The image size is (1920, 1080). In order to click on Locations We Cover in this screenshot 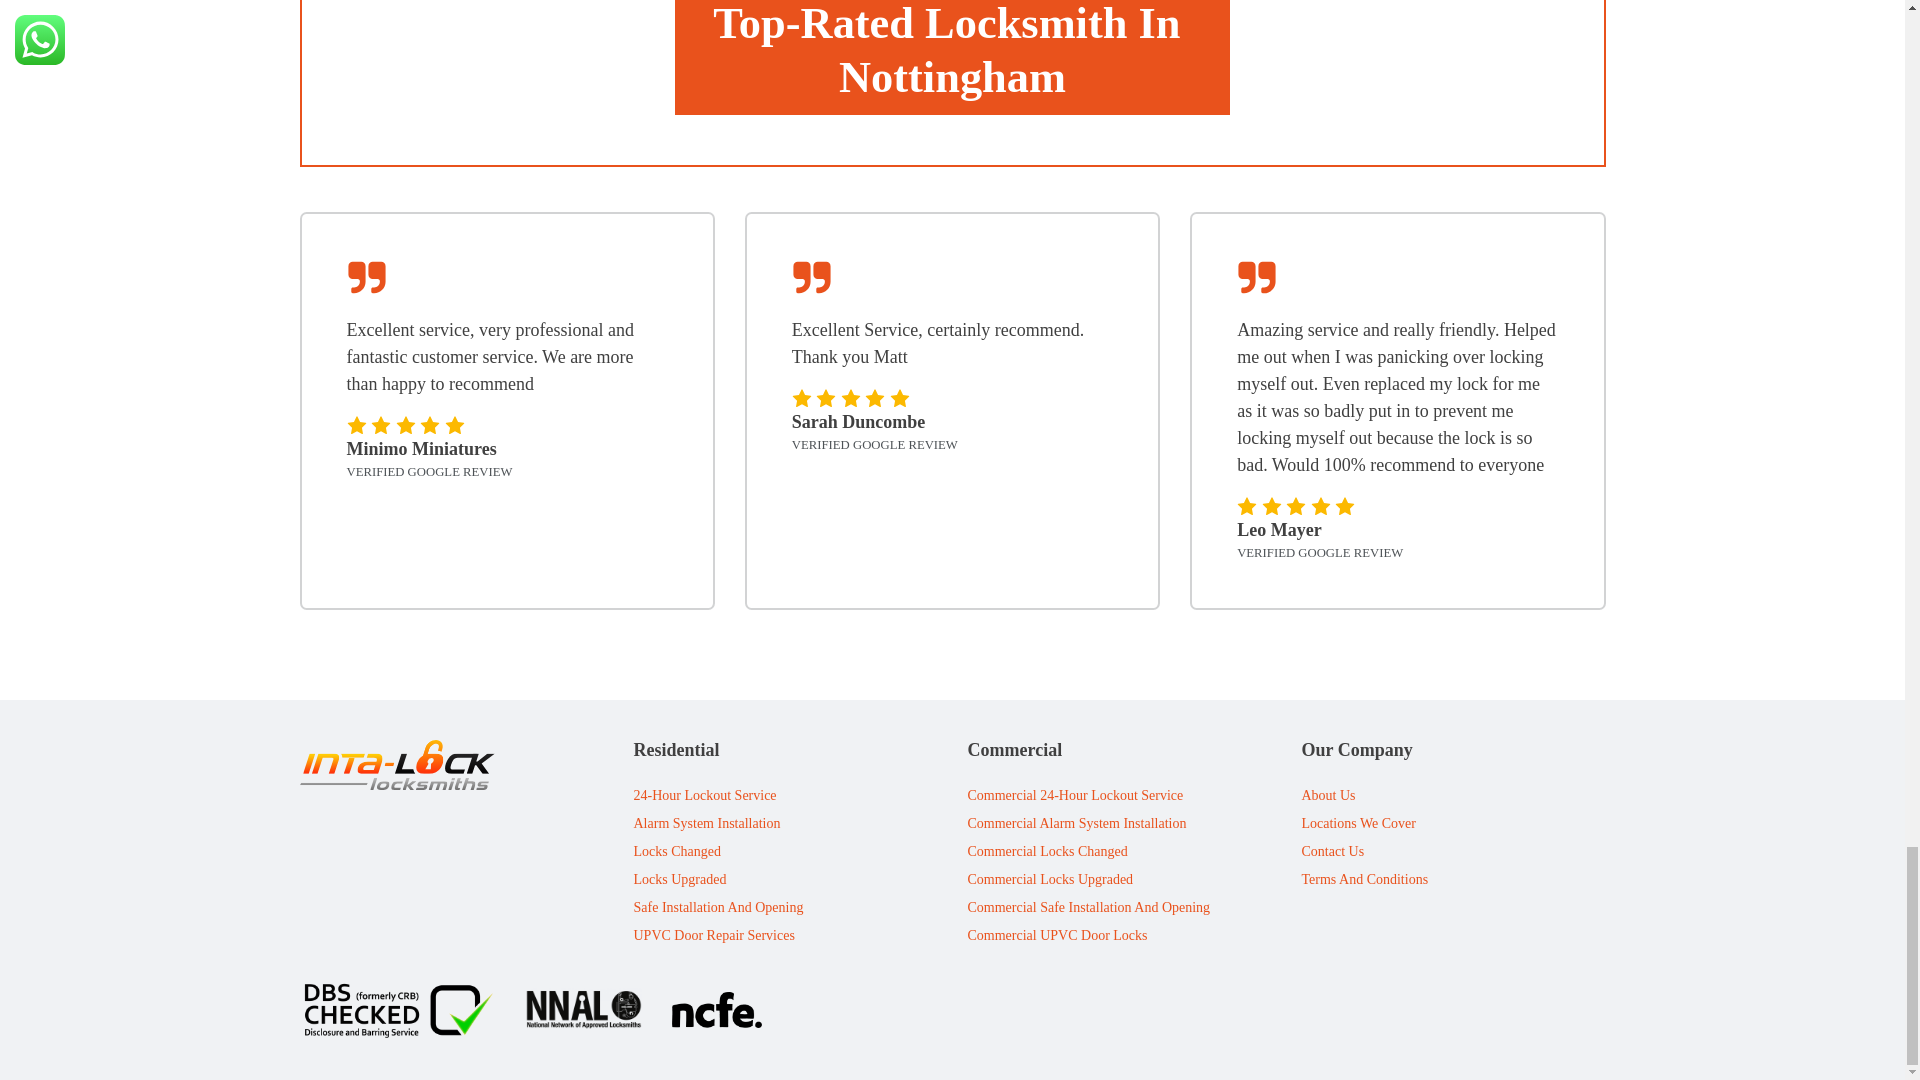, I will do `click(1364, 824)`.